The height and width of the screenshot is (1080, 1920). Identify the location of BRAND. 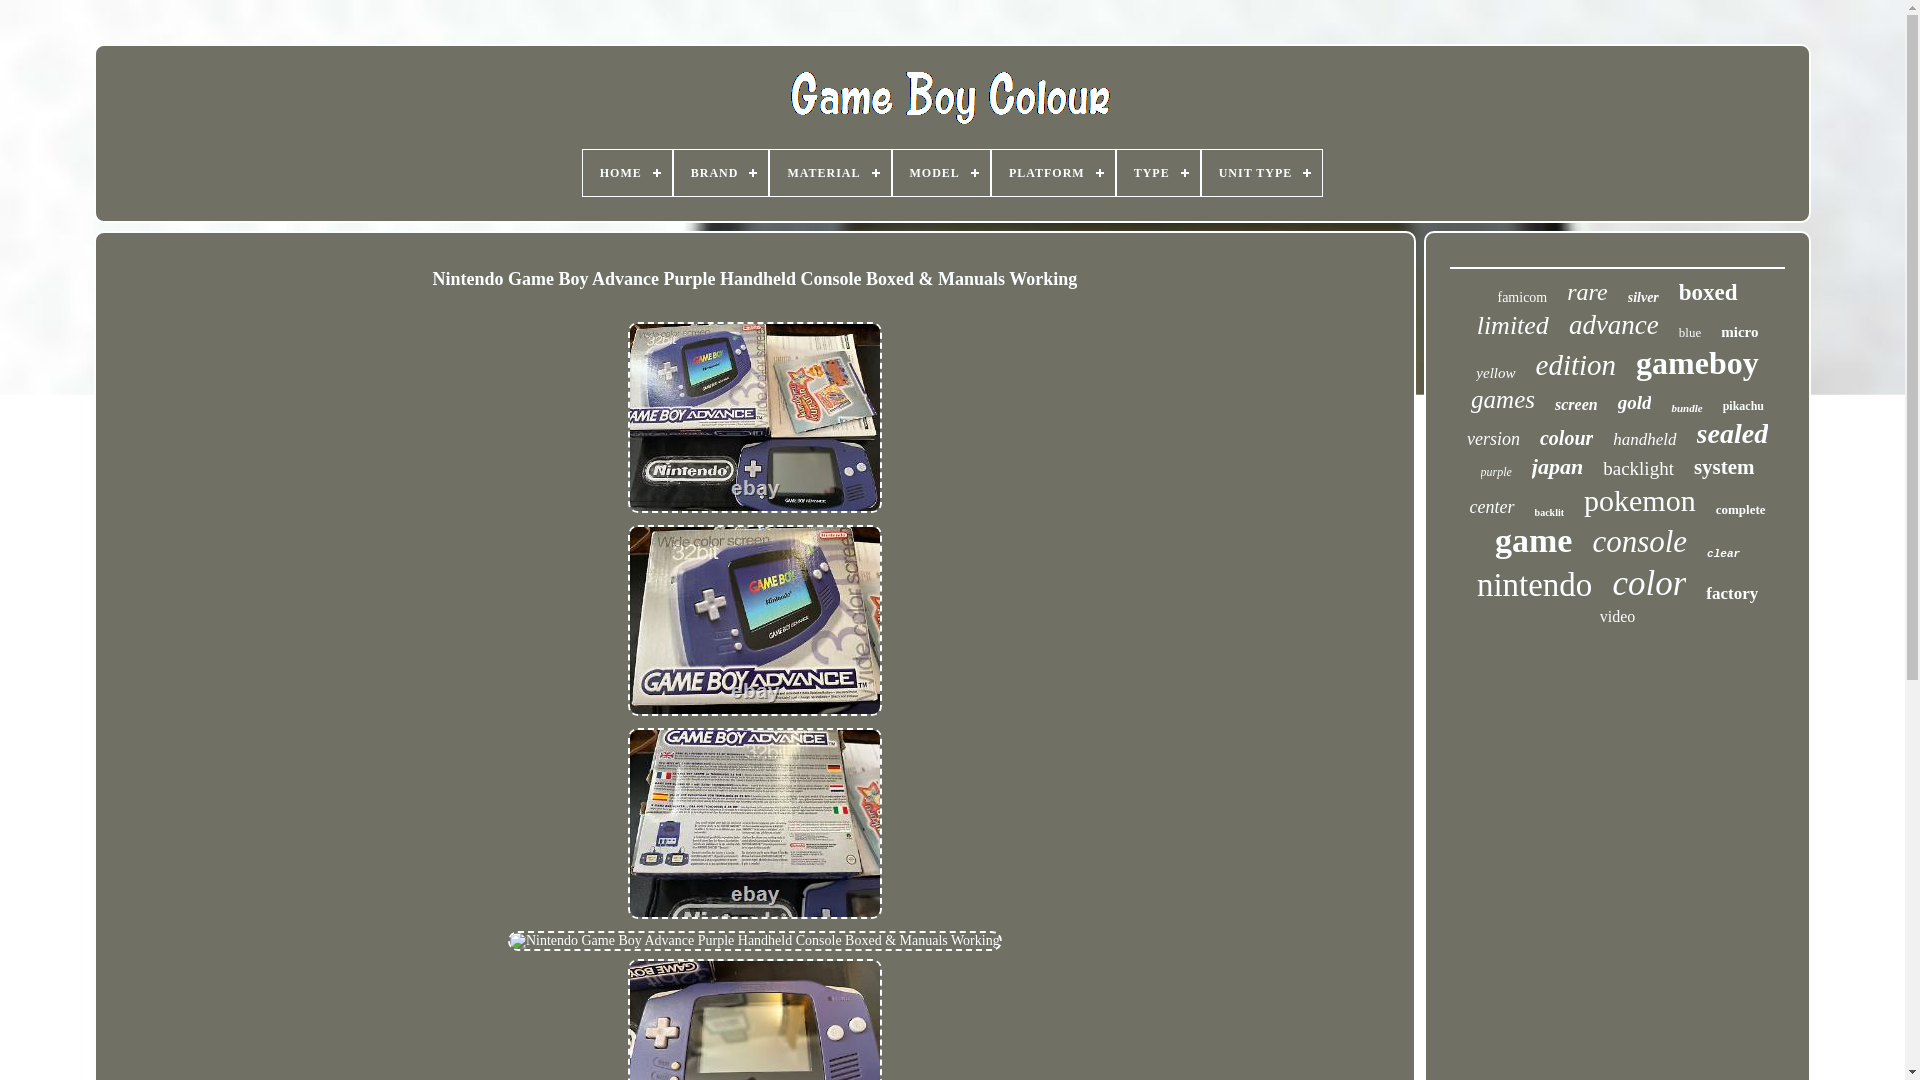
(721, 172).